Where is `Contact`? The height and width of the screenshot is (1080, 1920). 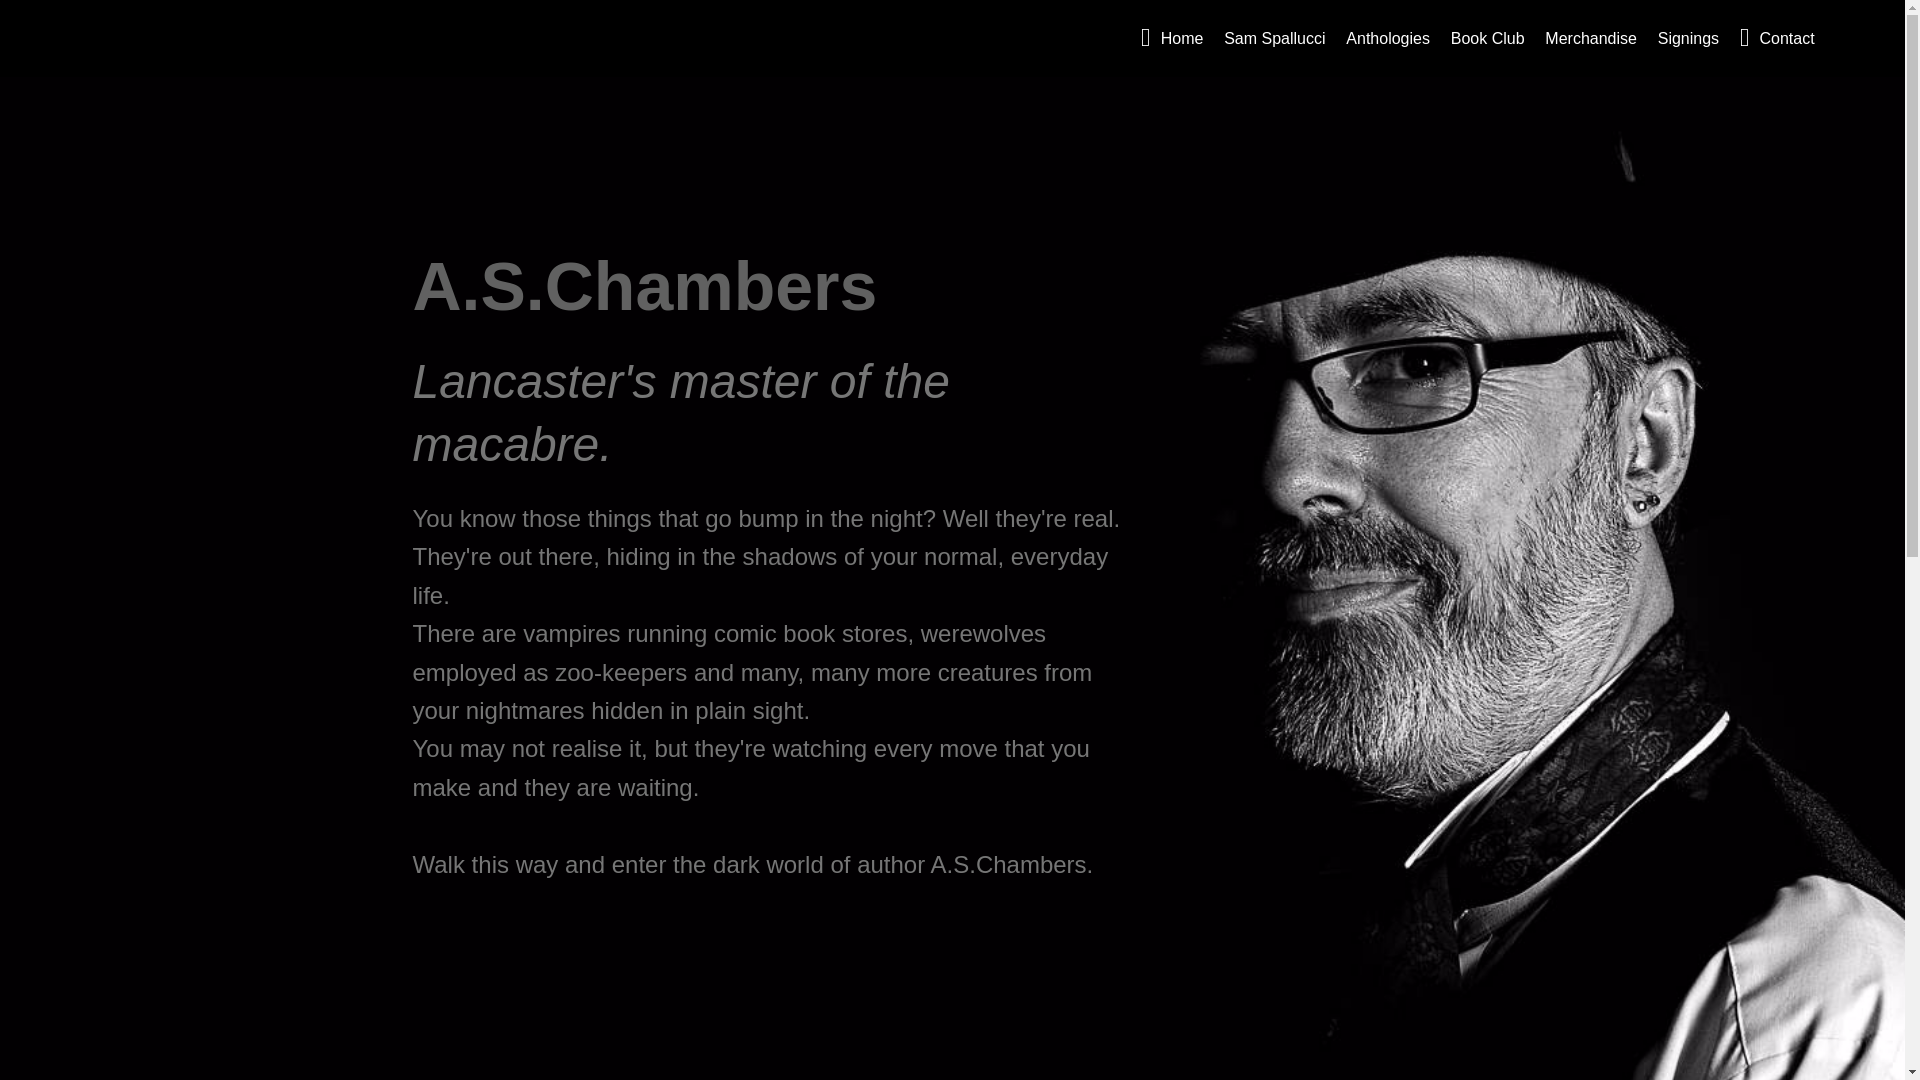 Contact is located at coordinates (1776, 38).